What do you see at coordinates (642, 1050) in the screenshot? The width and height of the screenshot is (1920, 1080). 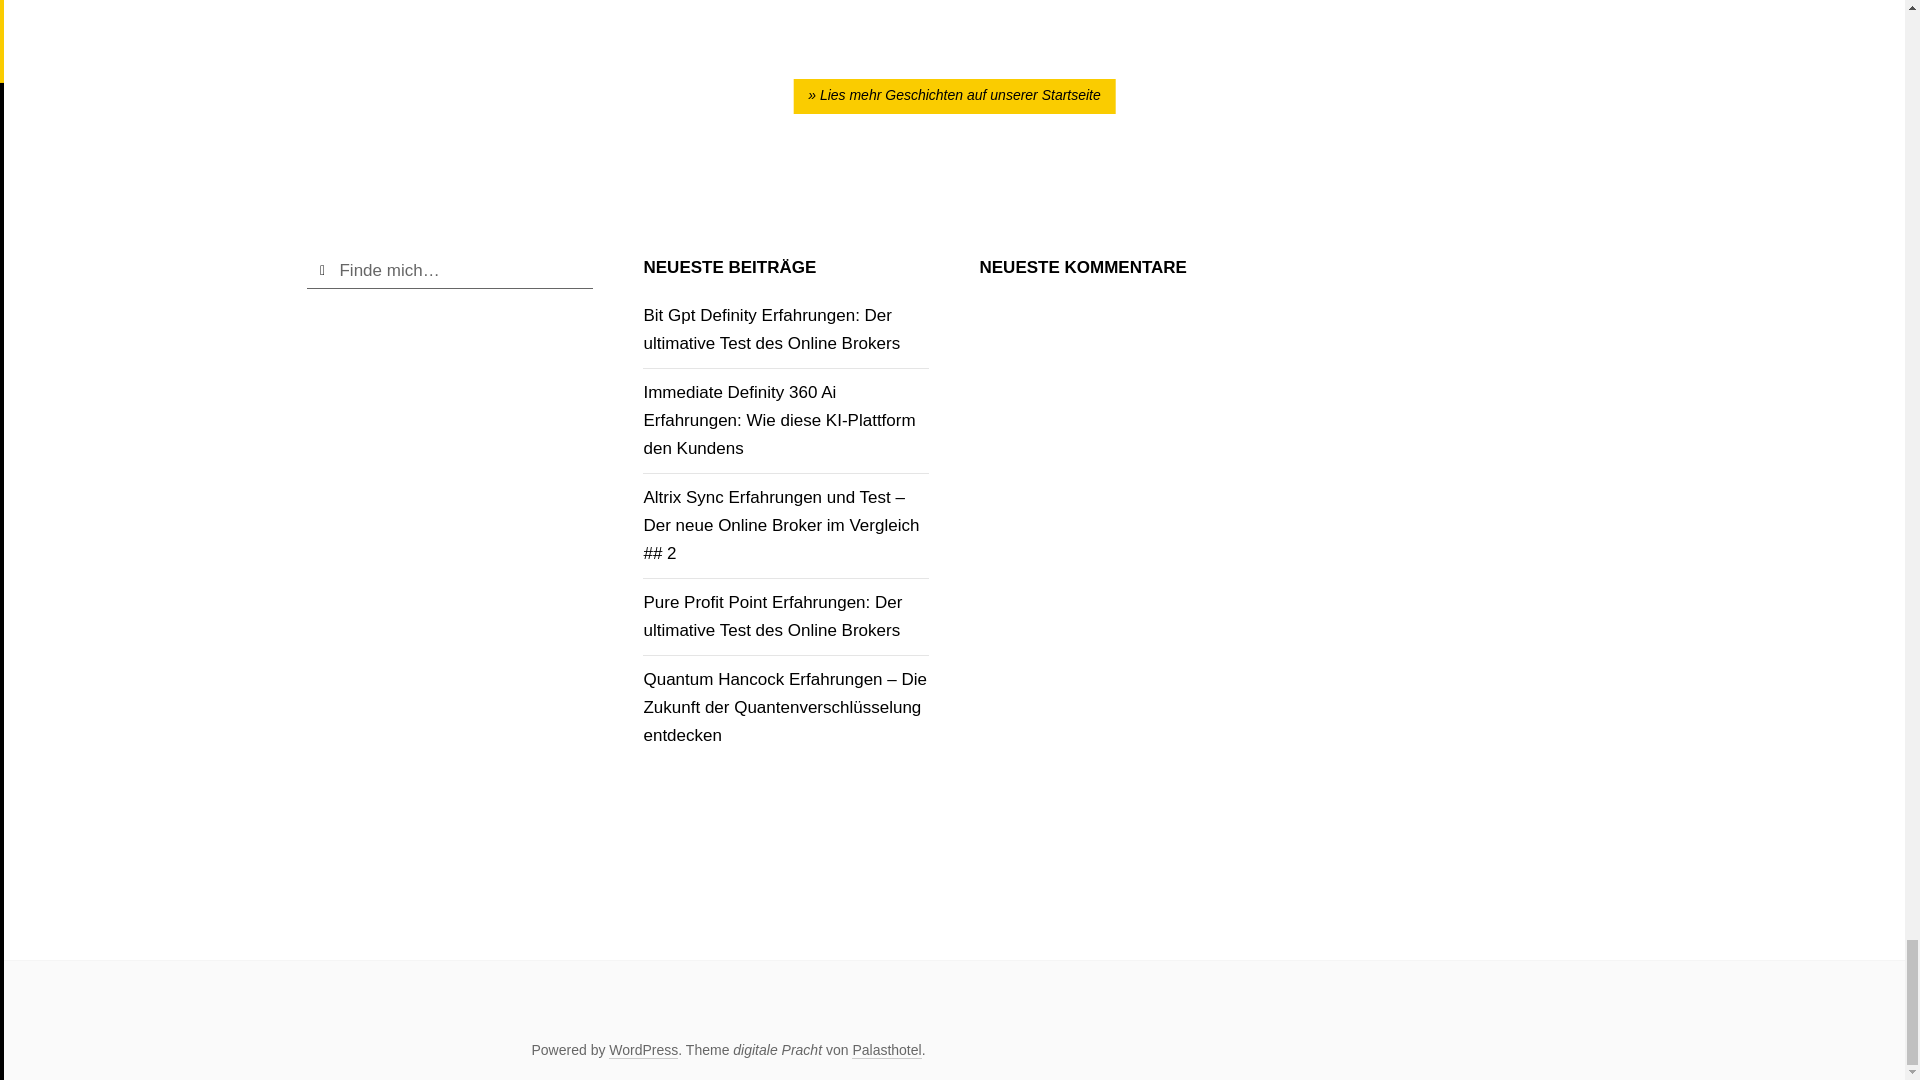 I see `WordPress` at bounding box center [642, 1050].